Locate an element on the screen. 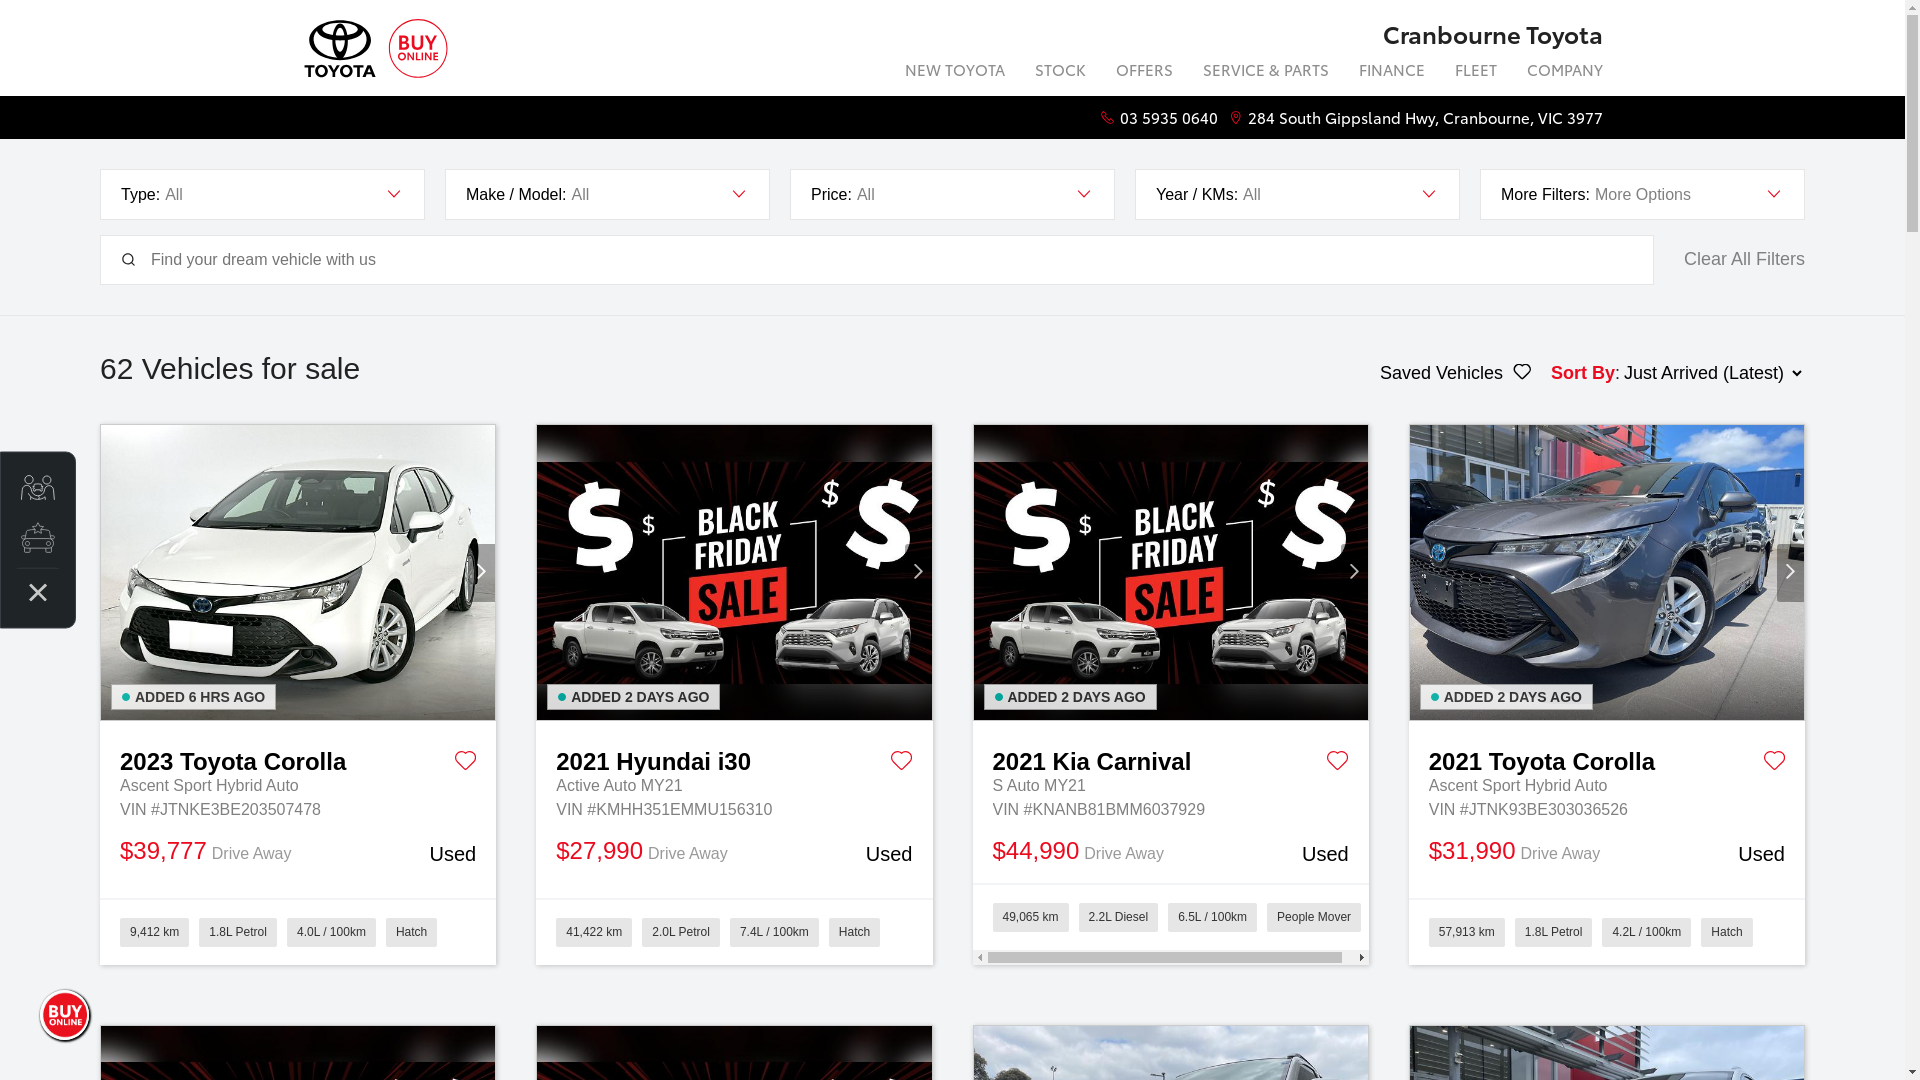 This screenshot has width=1920, height=1080. Save Vehicle is located at coordinates (902, 764).